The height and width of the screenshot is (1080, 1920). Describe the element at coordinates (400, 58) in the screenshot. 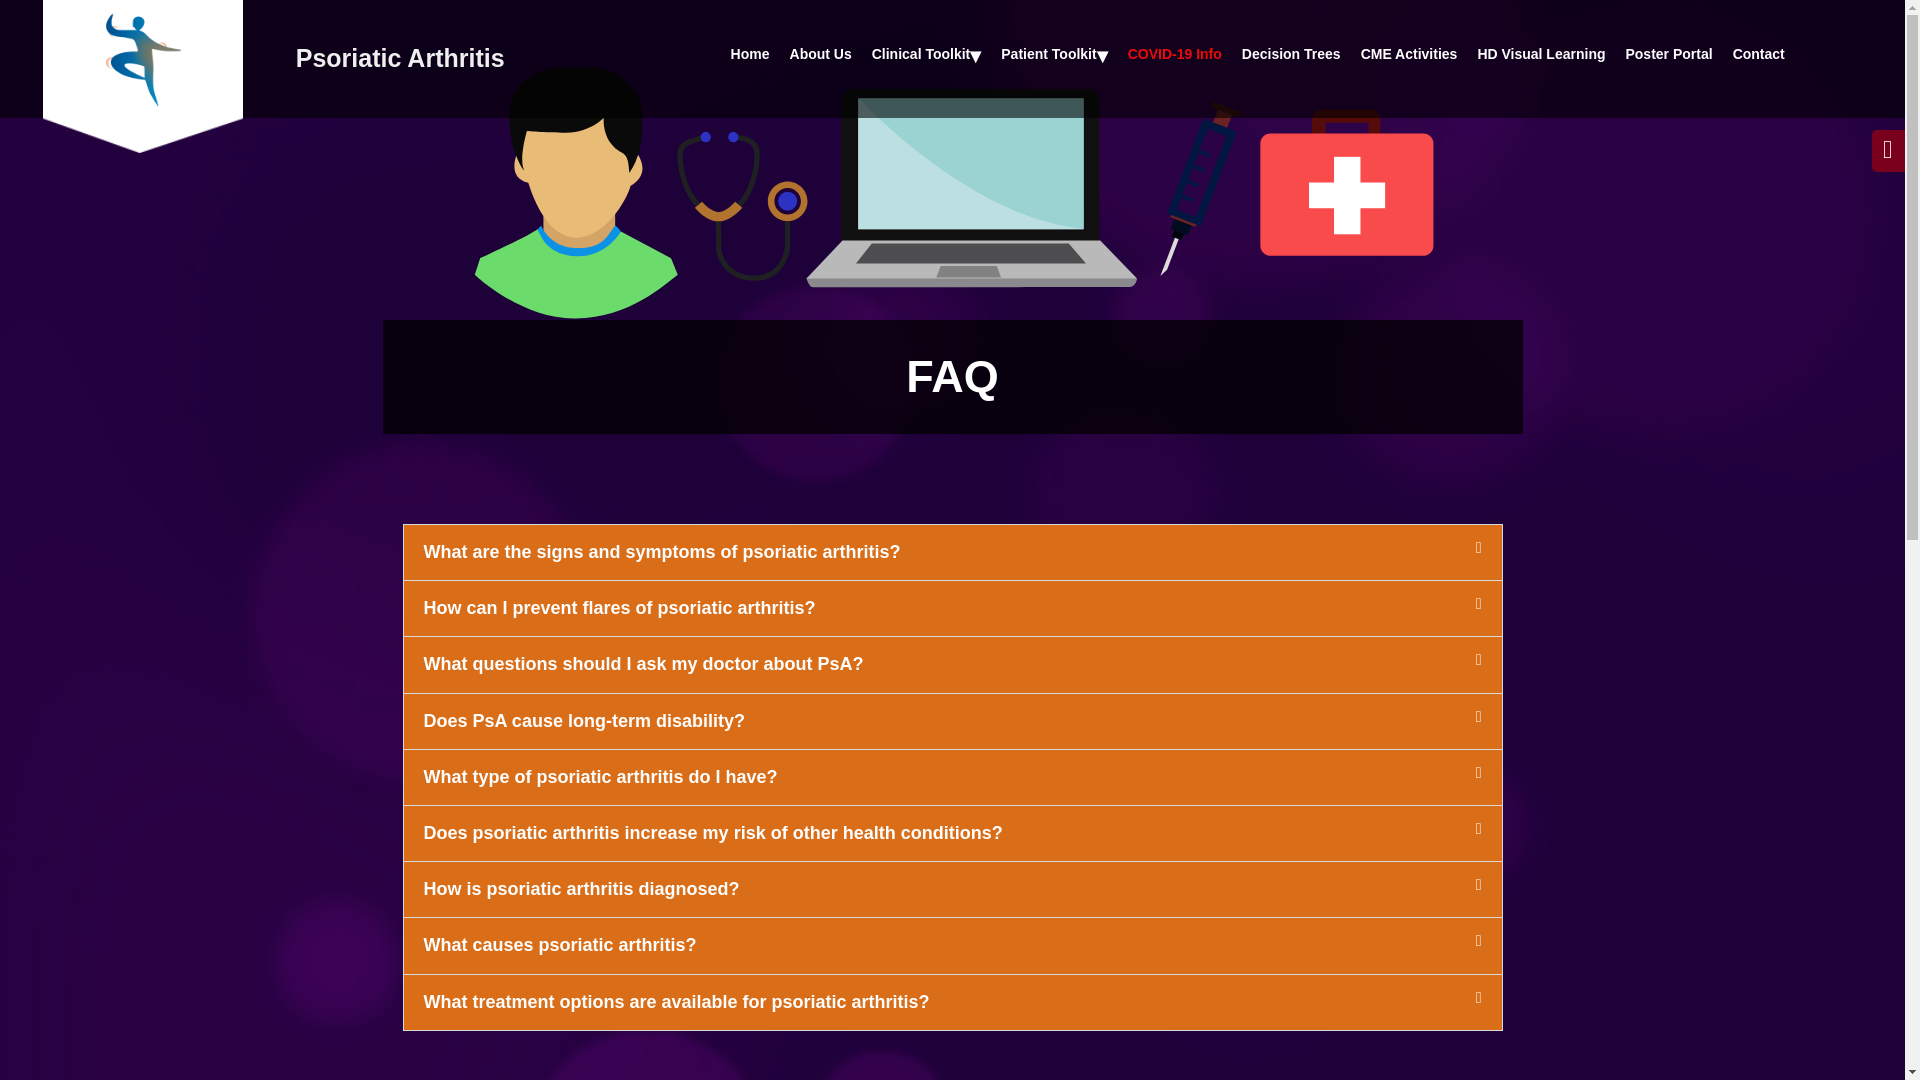

I see `Psoriatic Arthritis` at that location.